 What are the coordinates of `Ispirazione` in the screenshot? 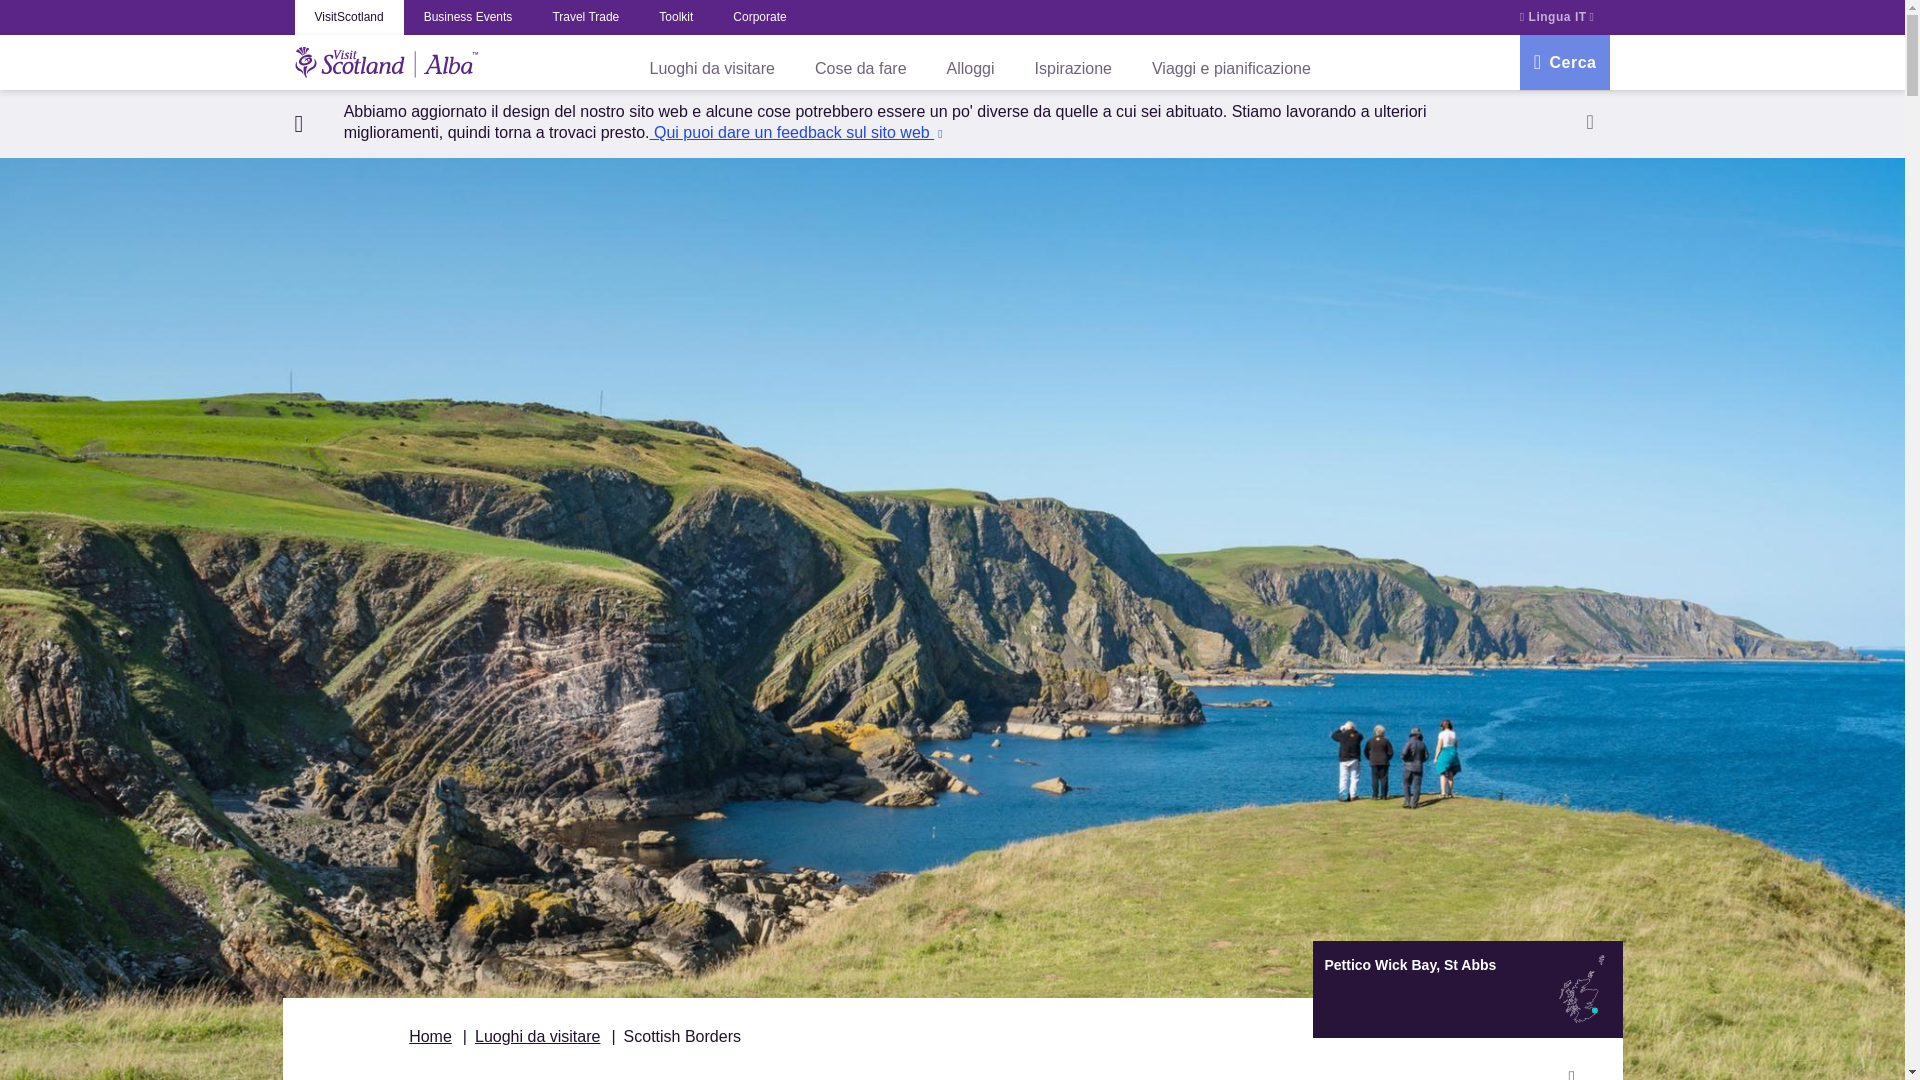 It's located at (1073, 68).